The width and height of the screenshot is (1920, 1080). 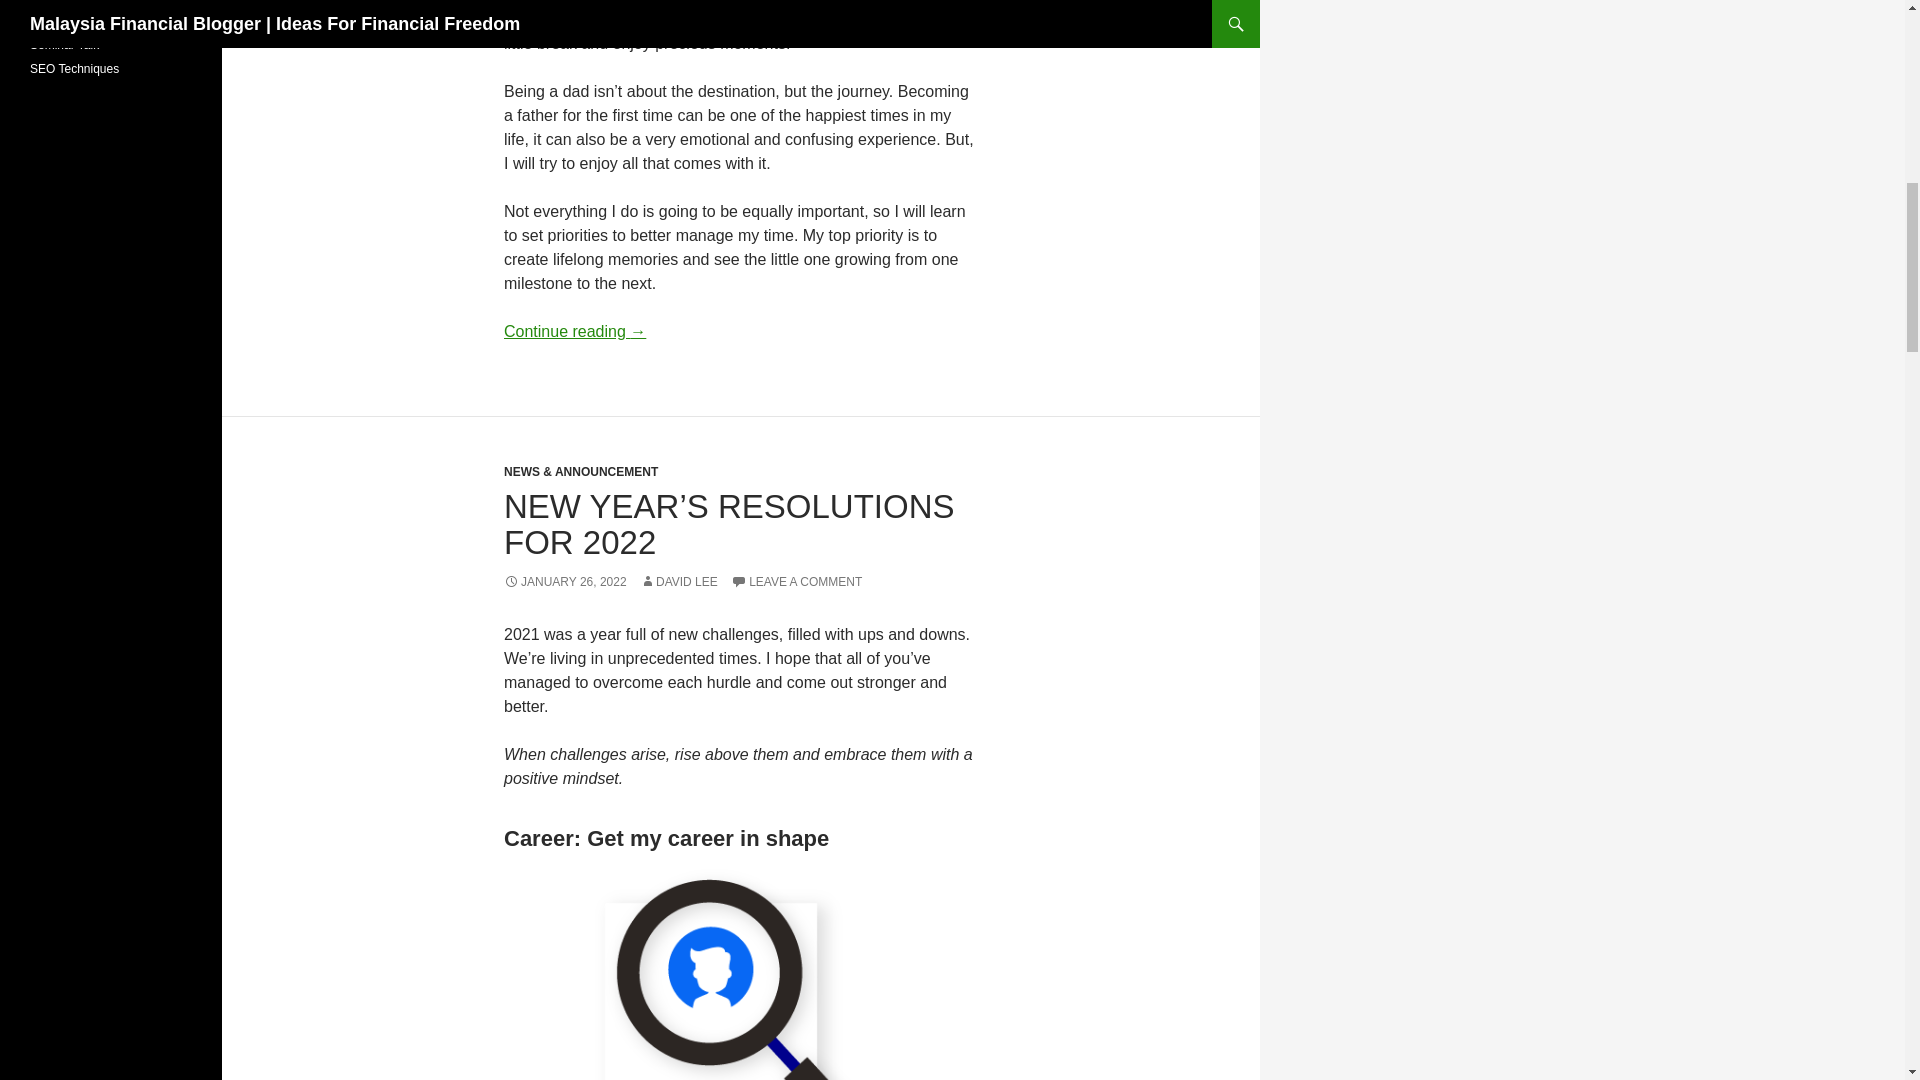 What do you see at coordinates (565, 581) in the screenshot?
I see `JANUARY 26, 2022` at bounding box center [565, 581].